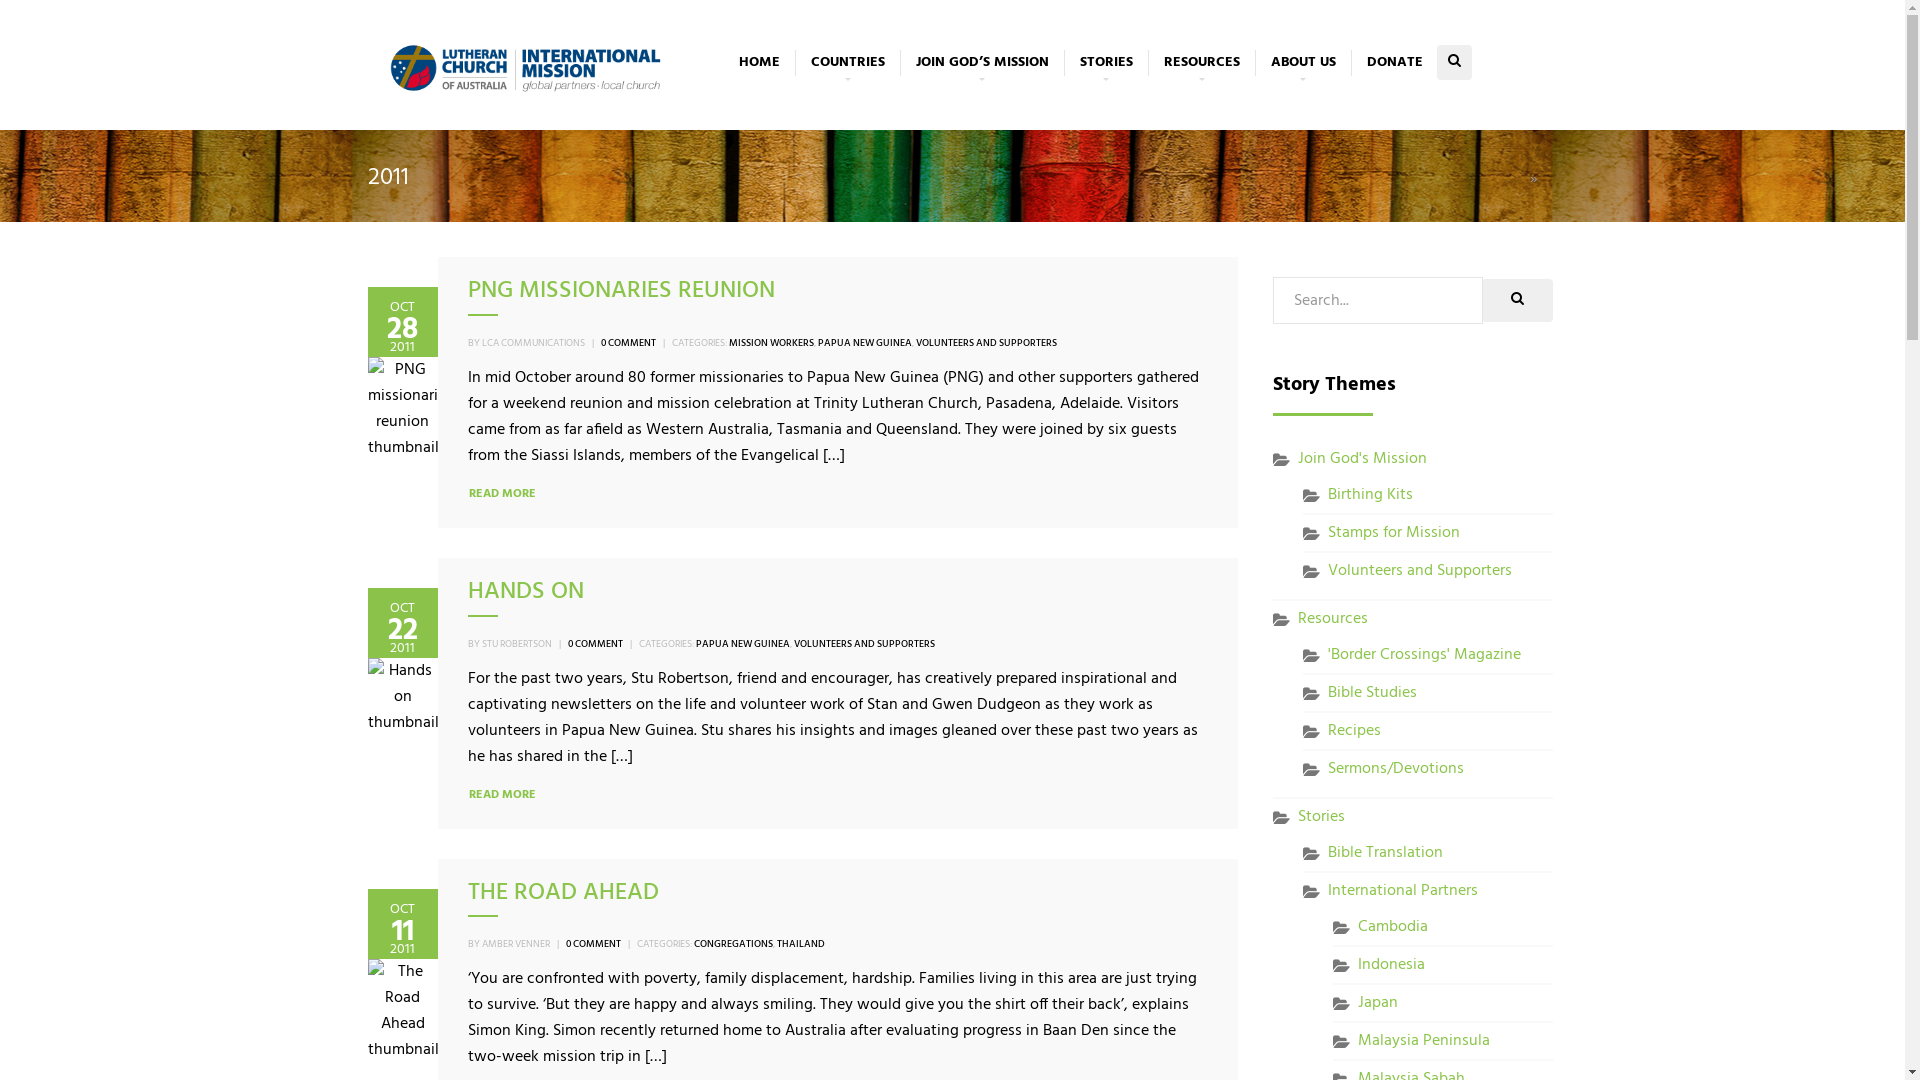  What do you see at coordinates (1424, 655) in the screenshot?
I see `'Border Crossings' Magazine` at bounding box center [1424, 655].